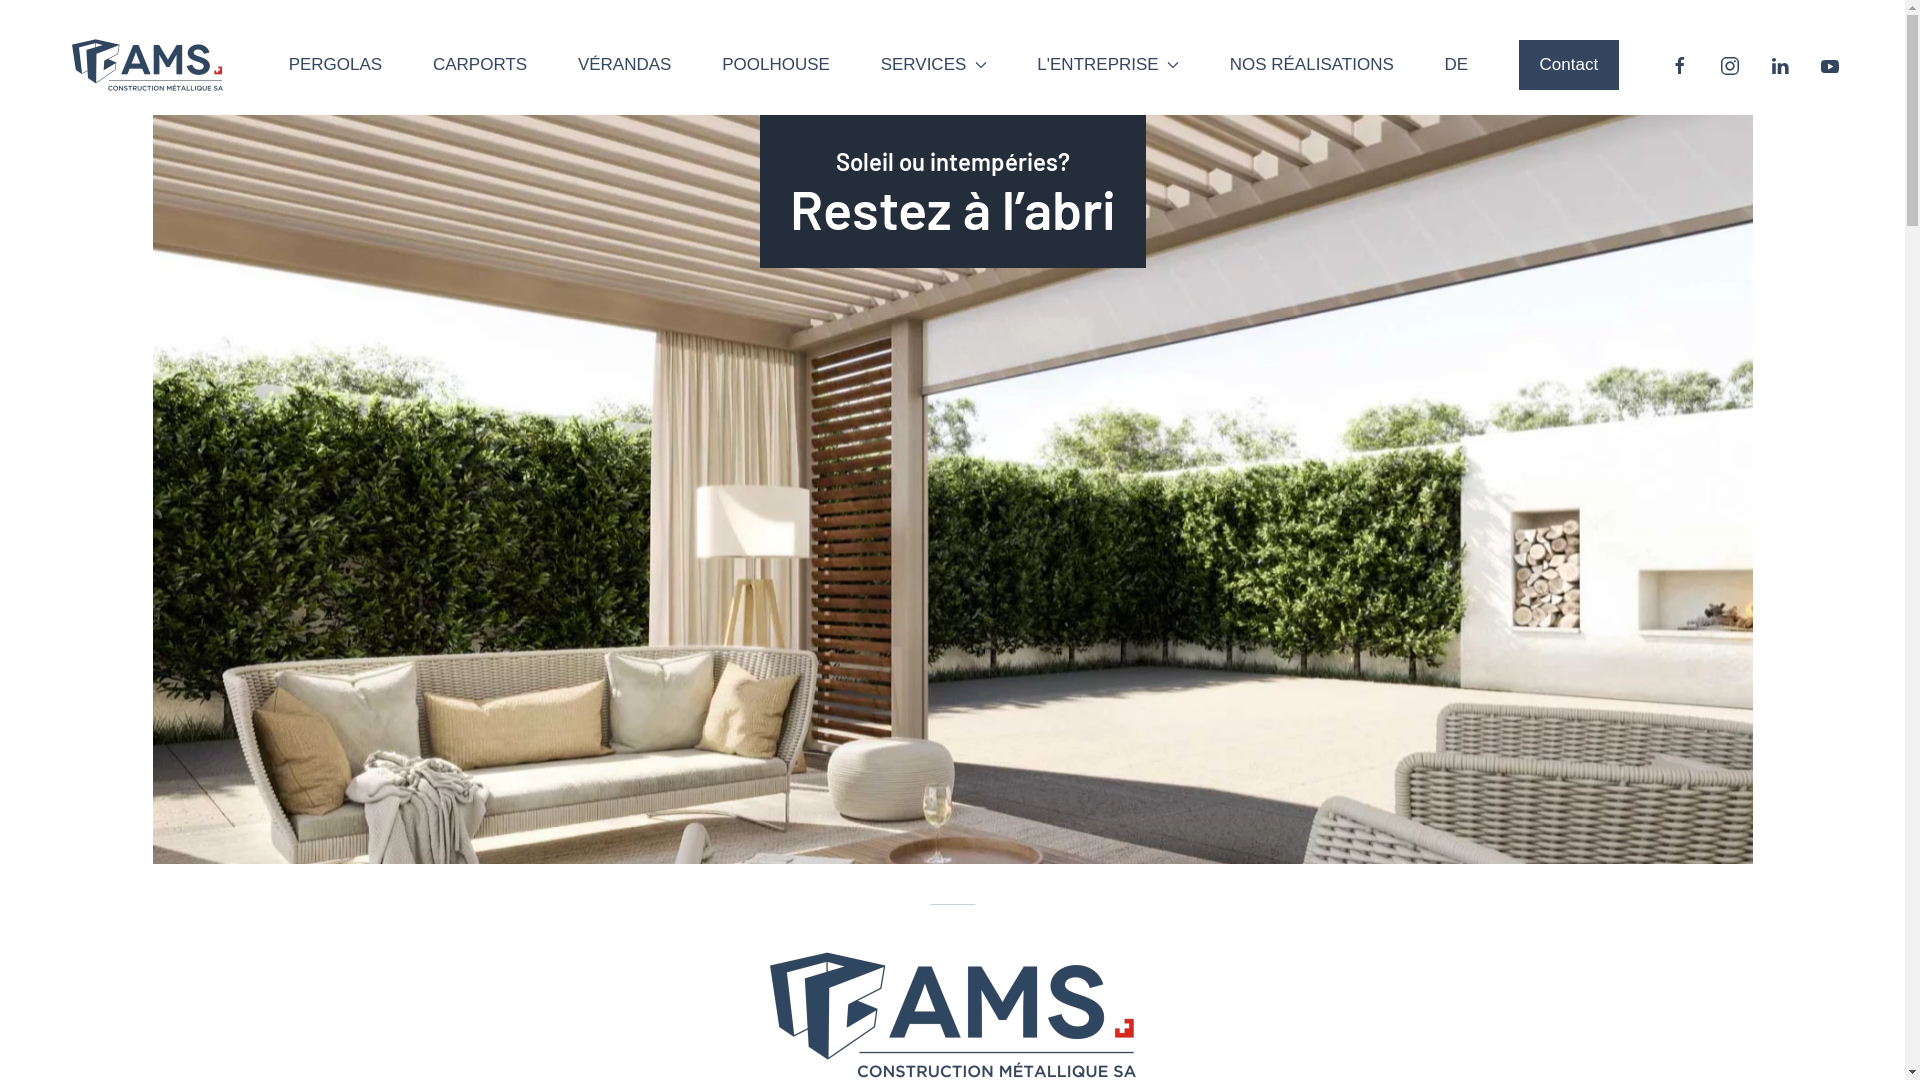 The image size is (1920, 1080). What do you see at coordinates (1457, 65) in the screenshot?
I see `DE` at bounding box center [1457, 65].